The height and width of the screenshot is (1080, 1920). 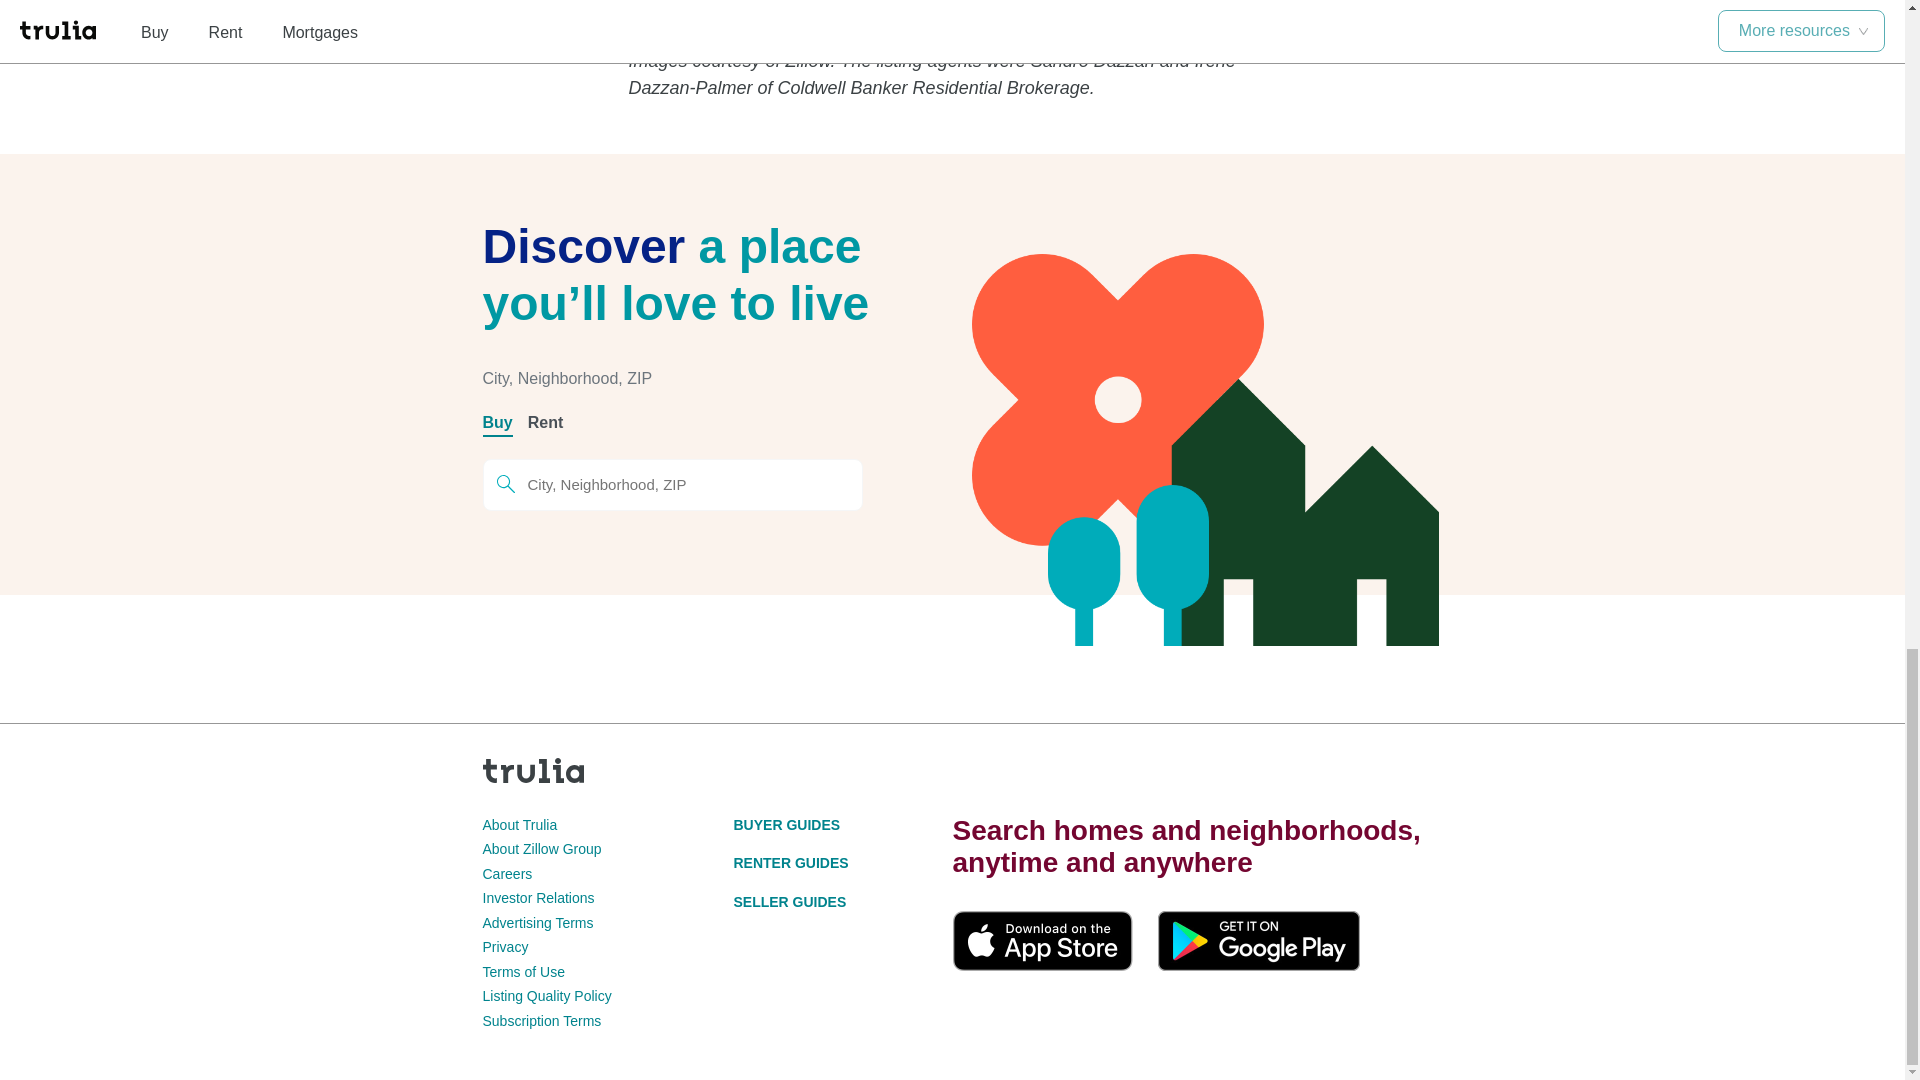 I want to click on Investor Relations, so click(x=537, y=898).